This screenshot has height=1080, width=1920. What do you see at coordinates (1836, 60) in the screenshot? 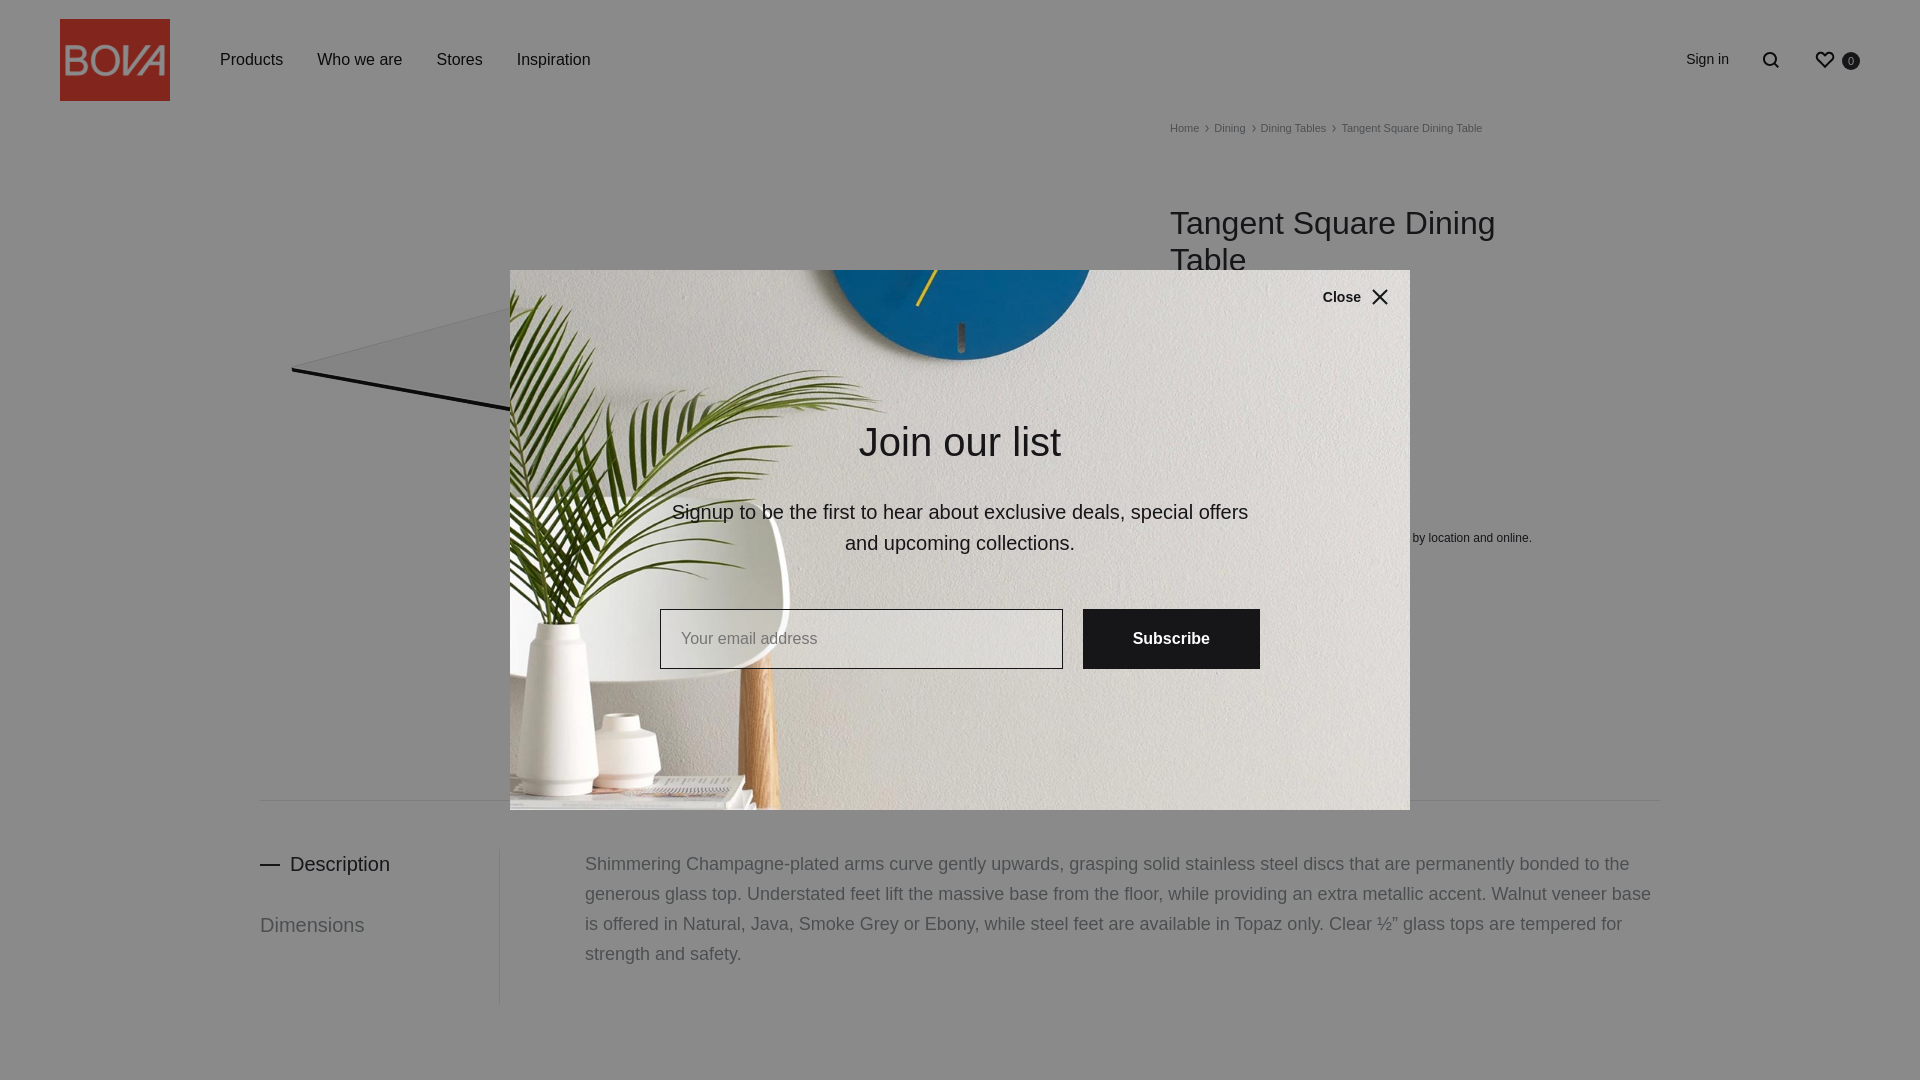
I see `Sign in` at bounding box center [1836, 60].